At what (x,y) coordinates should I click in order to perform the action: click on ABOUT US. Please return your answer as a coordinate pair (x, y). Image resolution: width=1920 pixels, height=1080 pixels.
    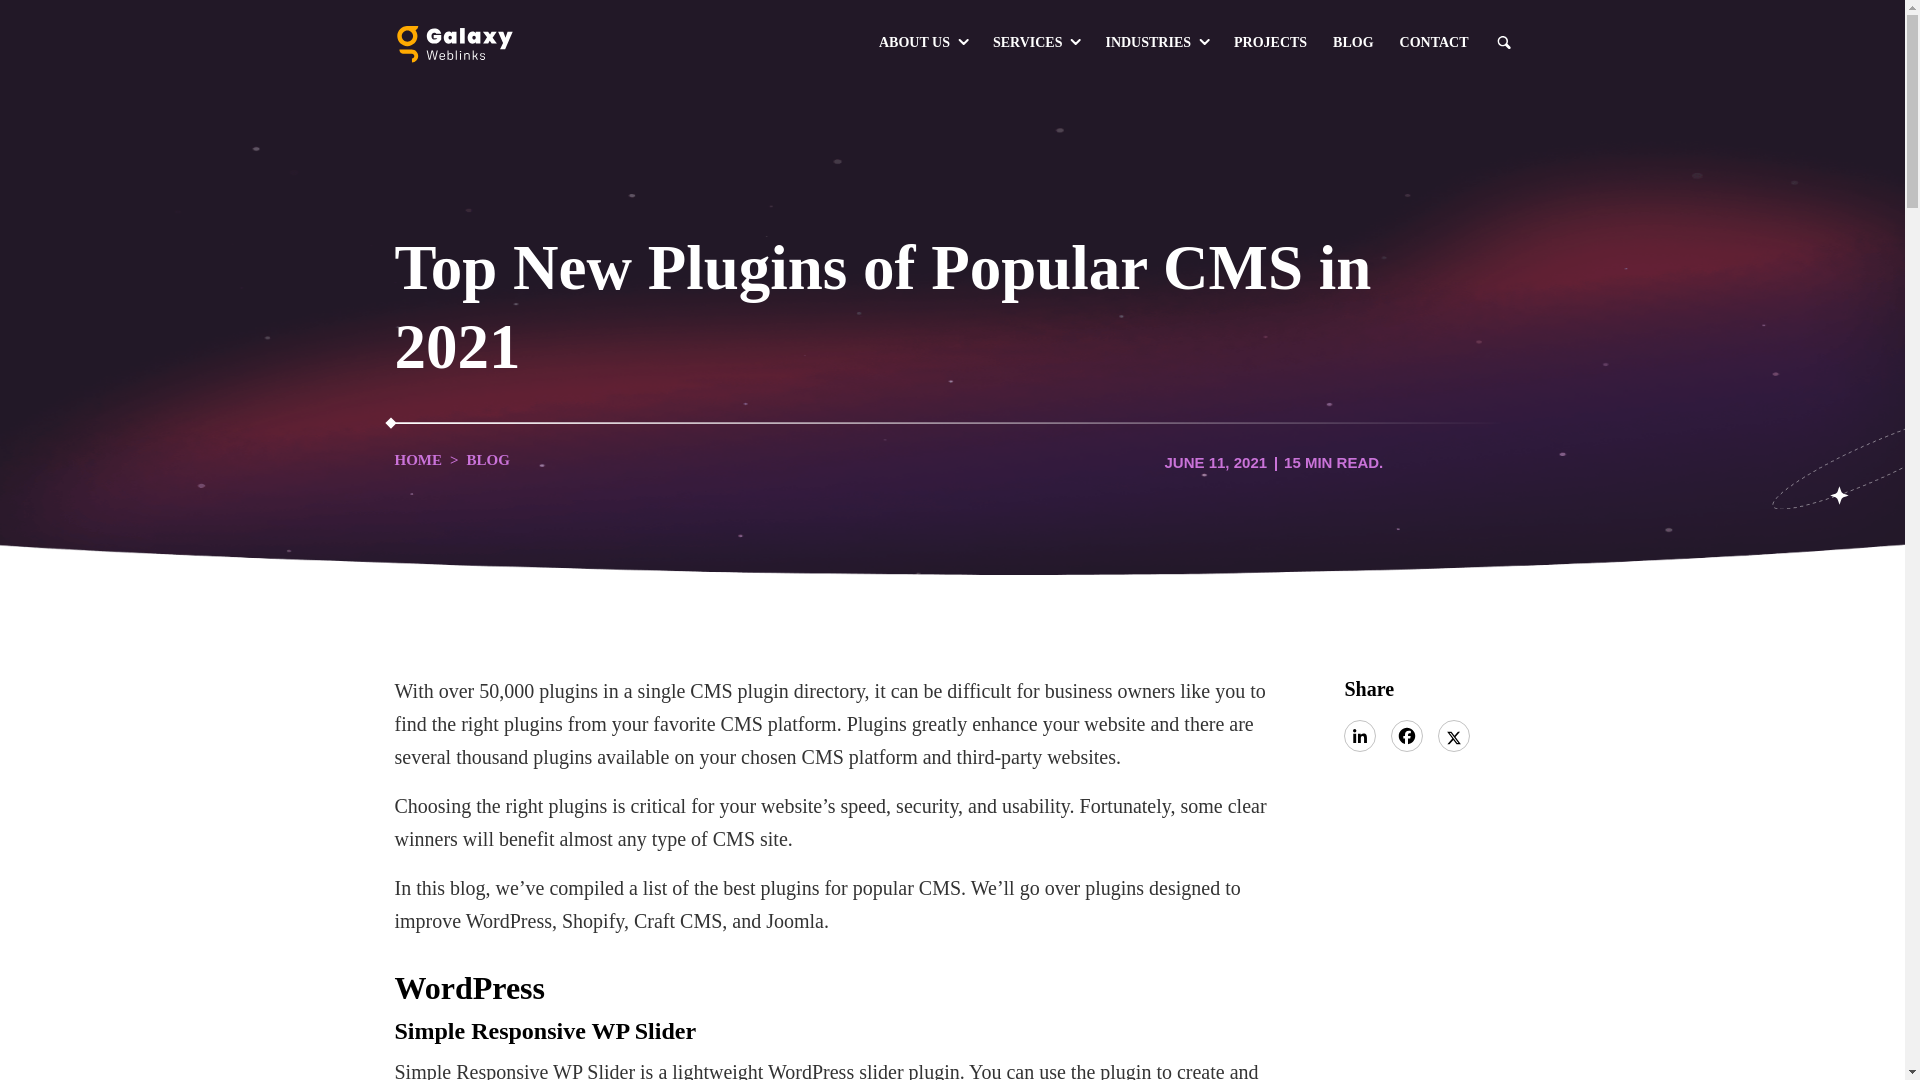
    Looking at the image, I should click on (922, 44).